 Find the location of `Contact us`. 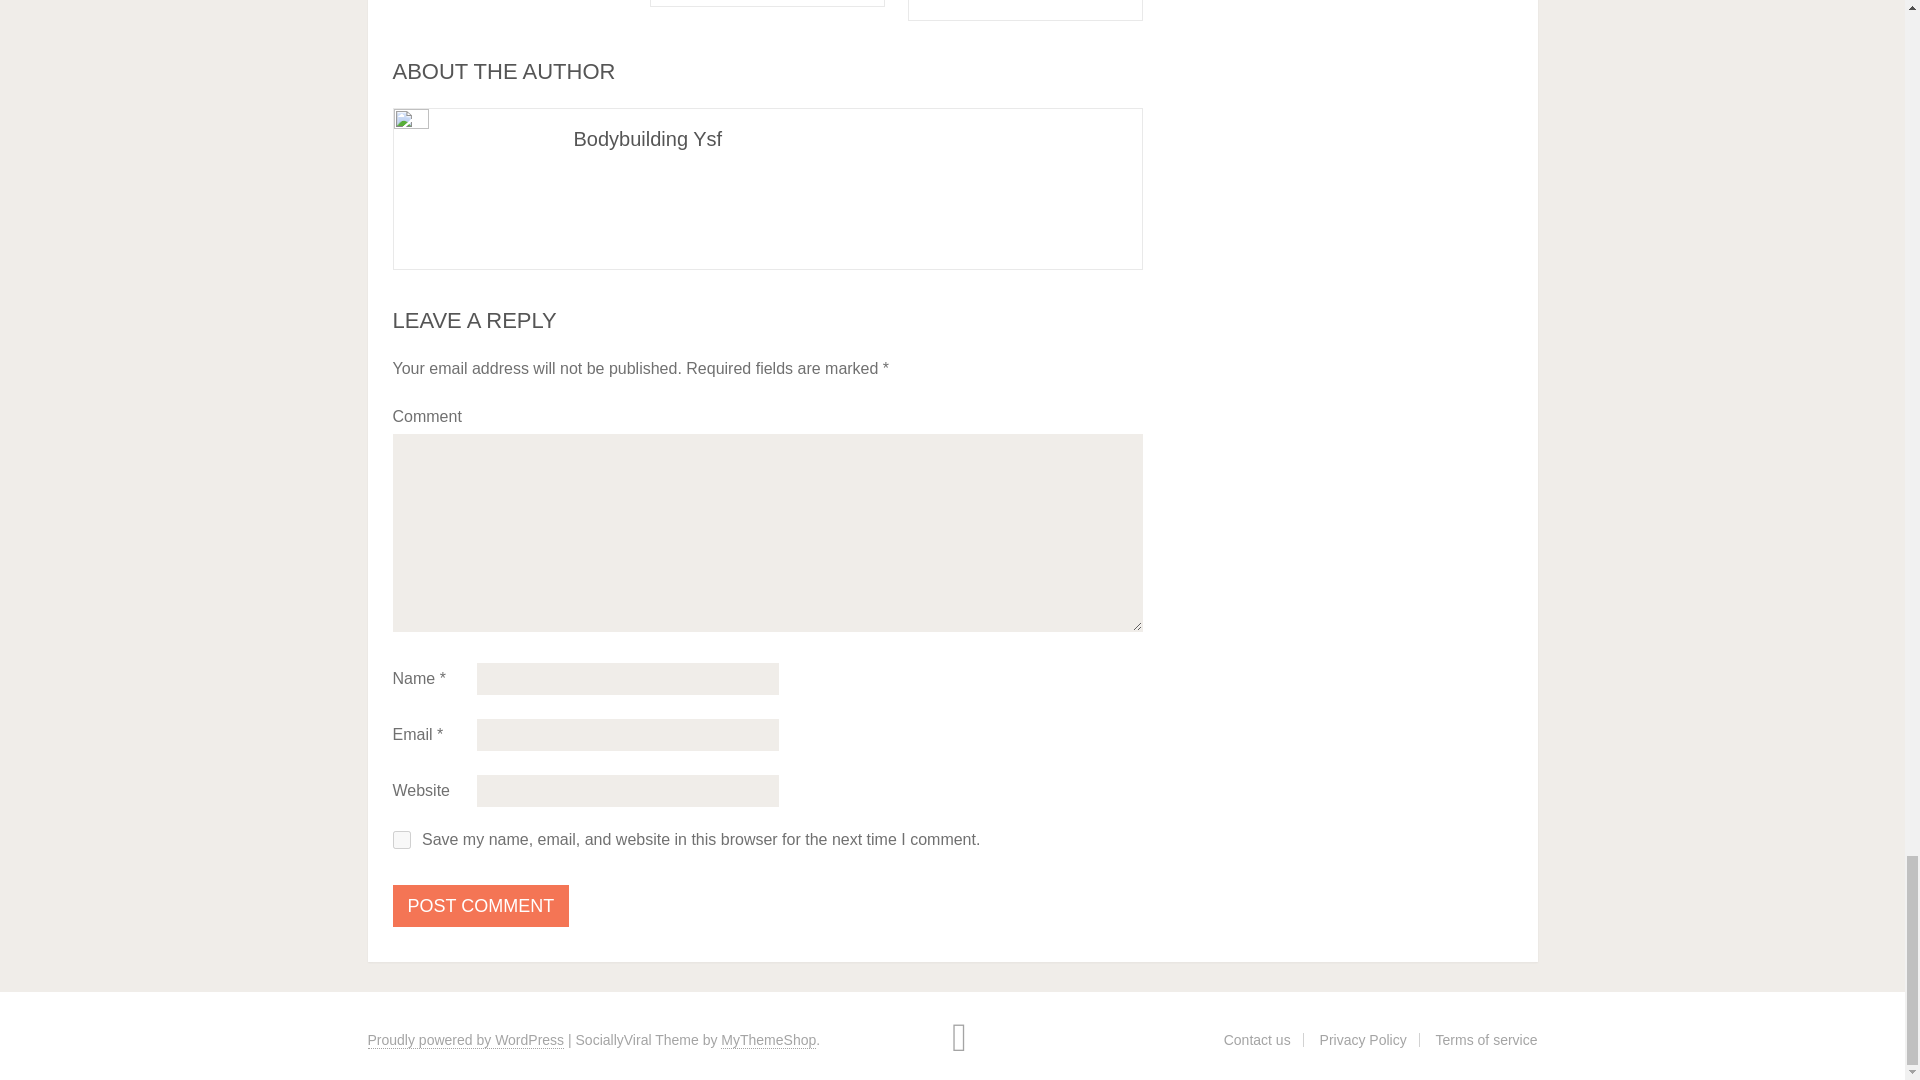

Contact us is located at coordinates (1257, 1040).